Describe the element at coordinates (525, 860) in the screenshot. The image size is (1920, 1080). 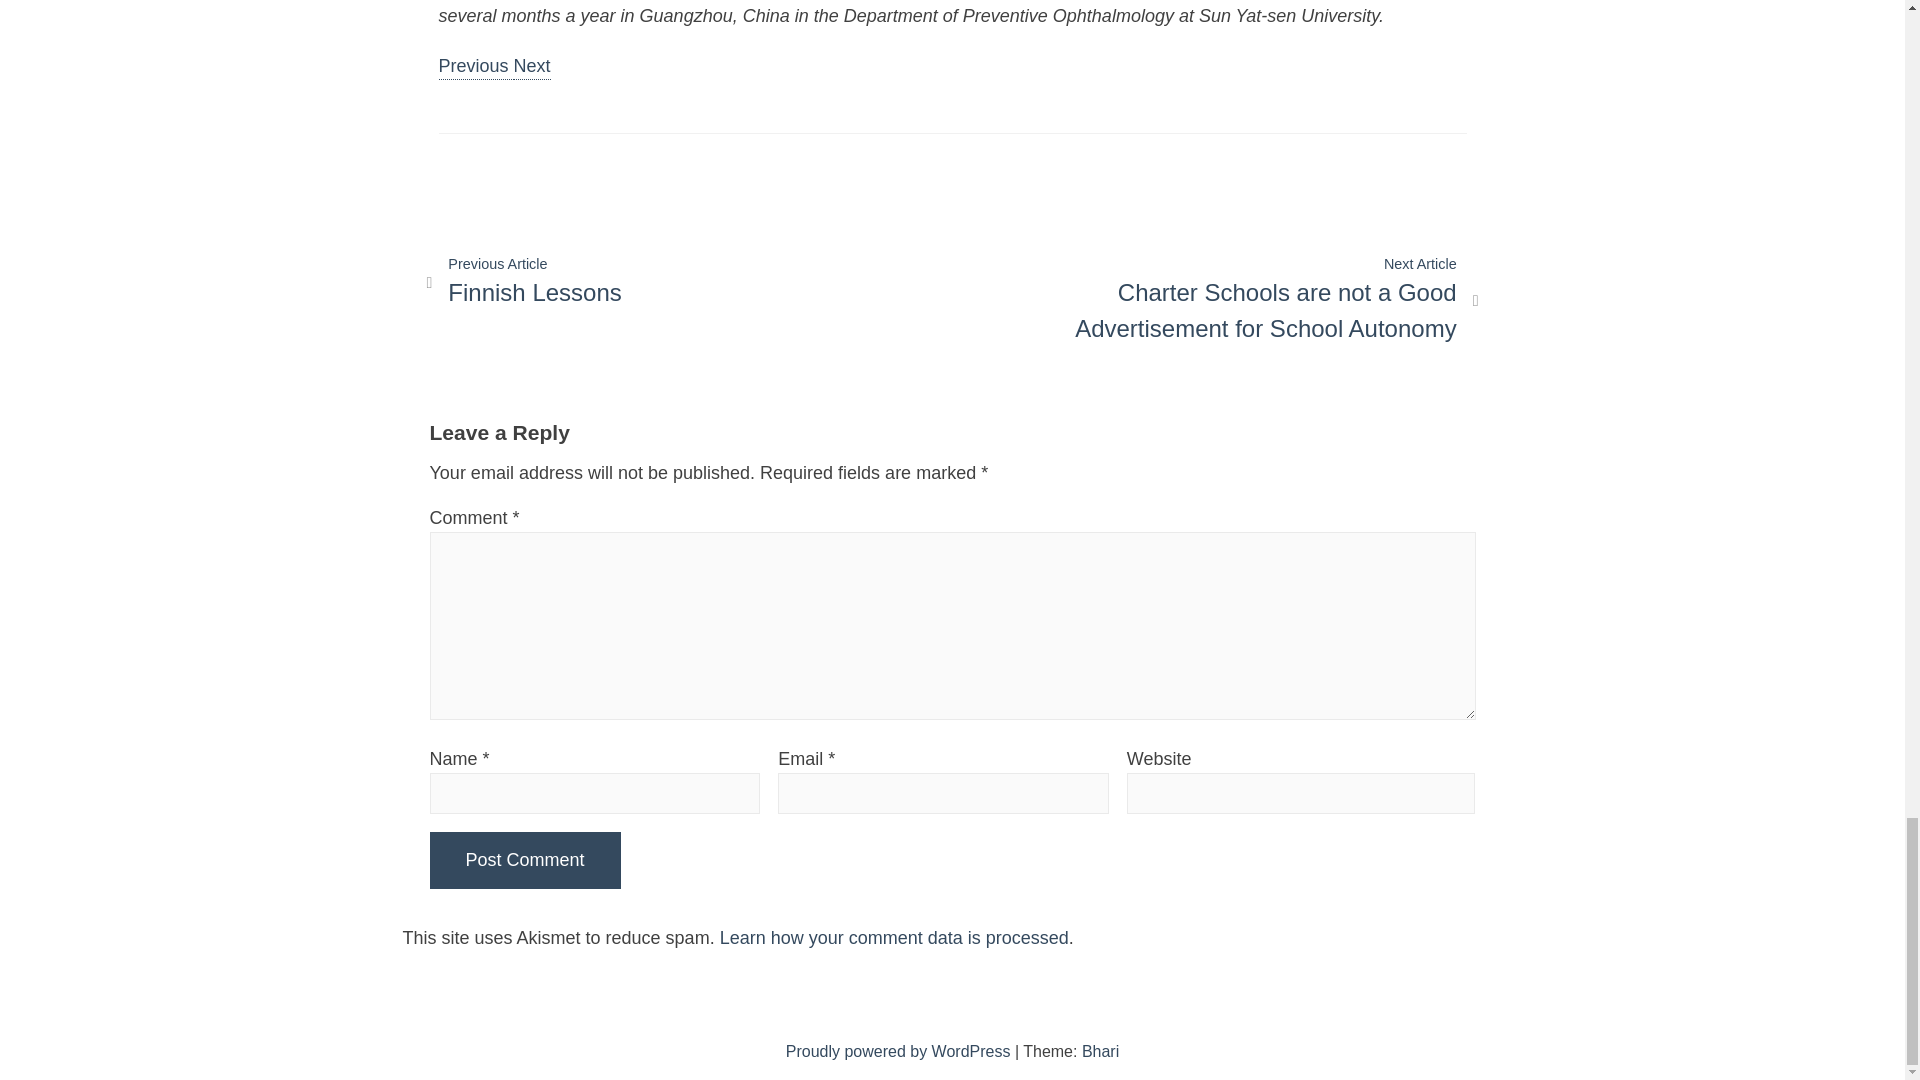
I see `Bhari` at that location.